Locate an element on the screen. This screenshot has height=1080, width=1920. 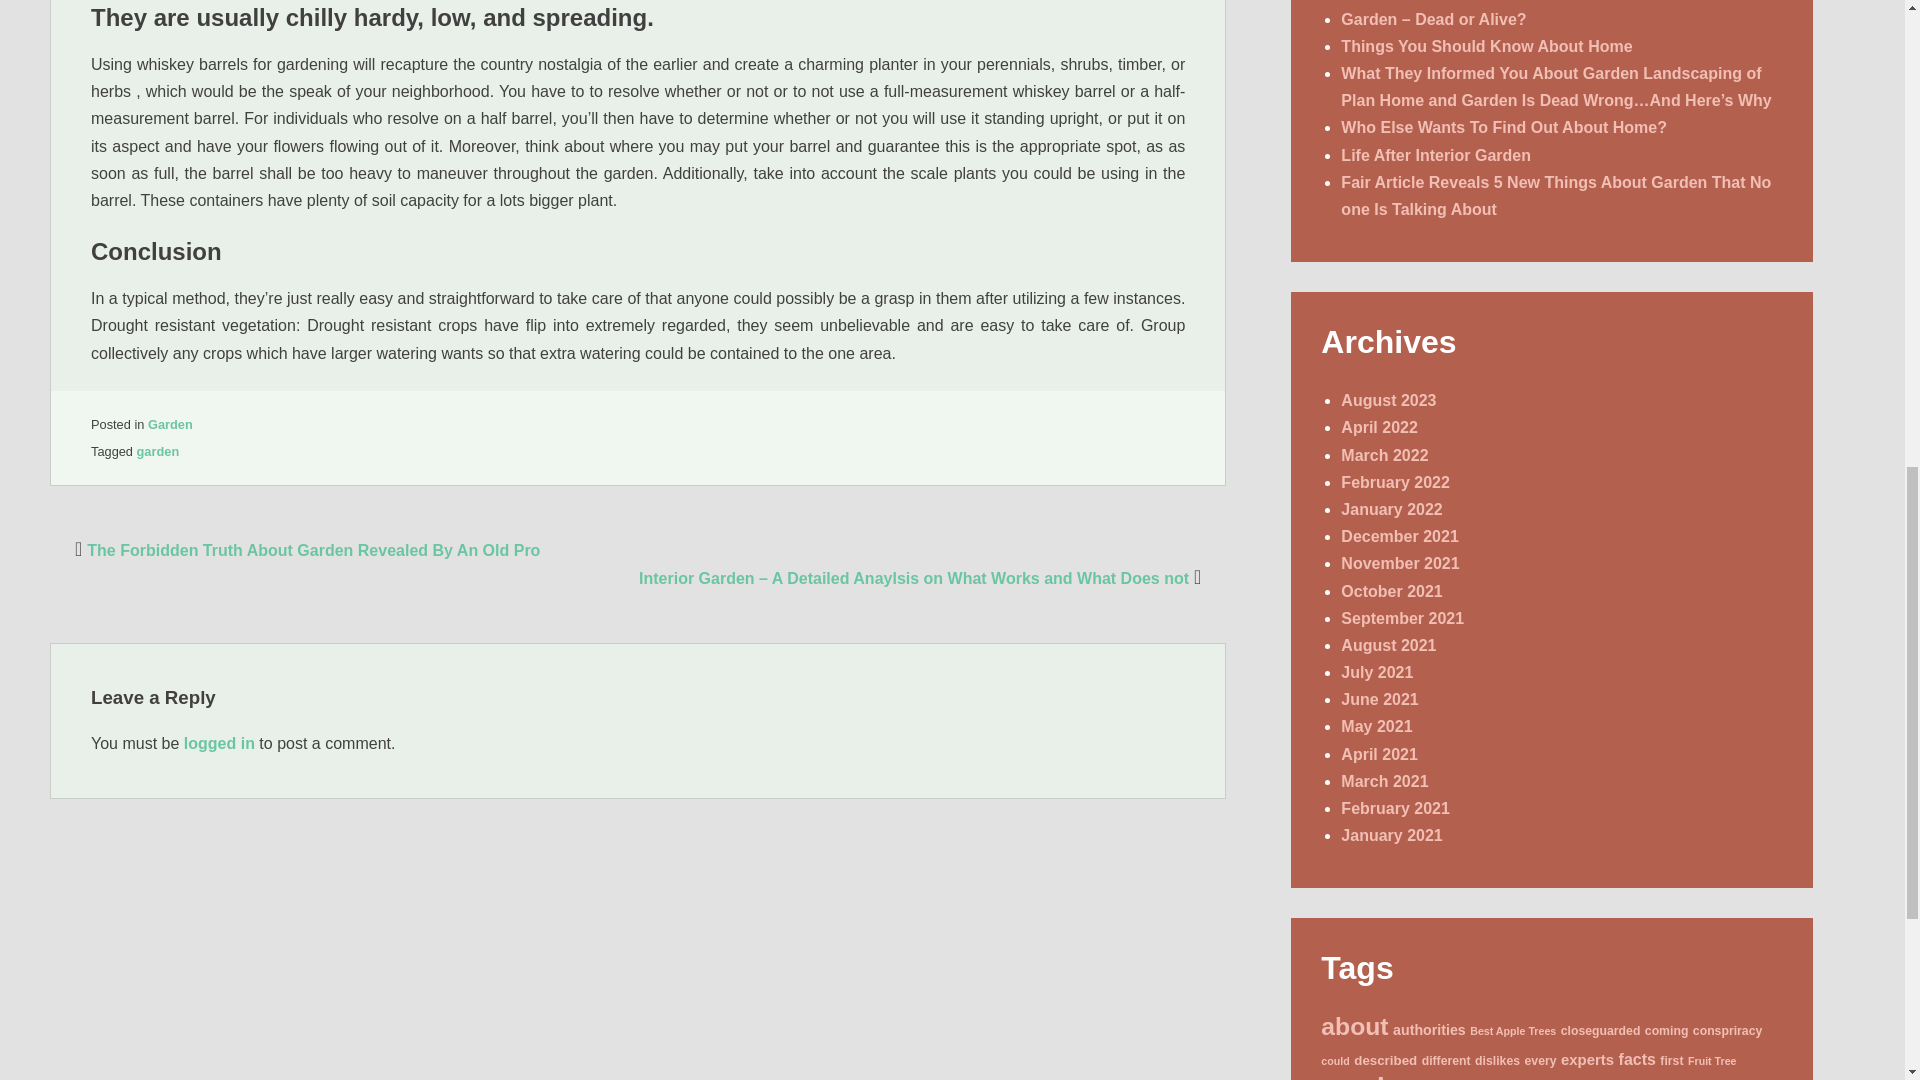
Life After Interior Garden is located at coordinates (1435, 155).